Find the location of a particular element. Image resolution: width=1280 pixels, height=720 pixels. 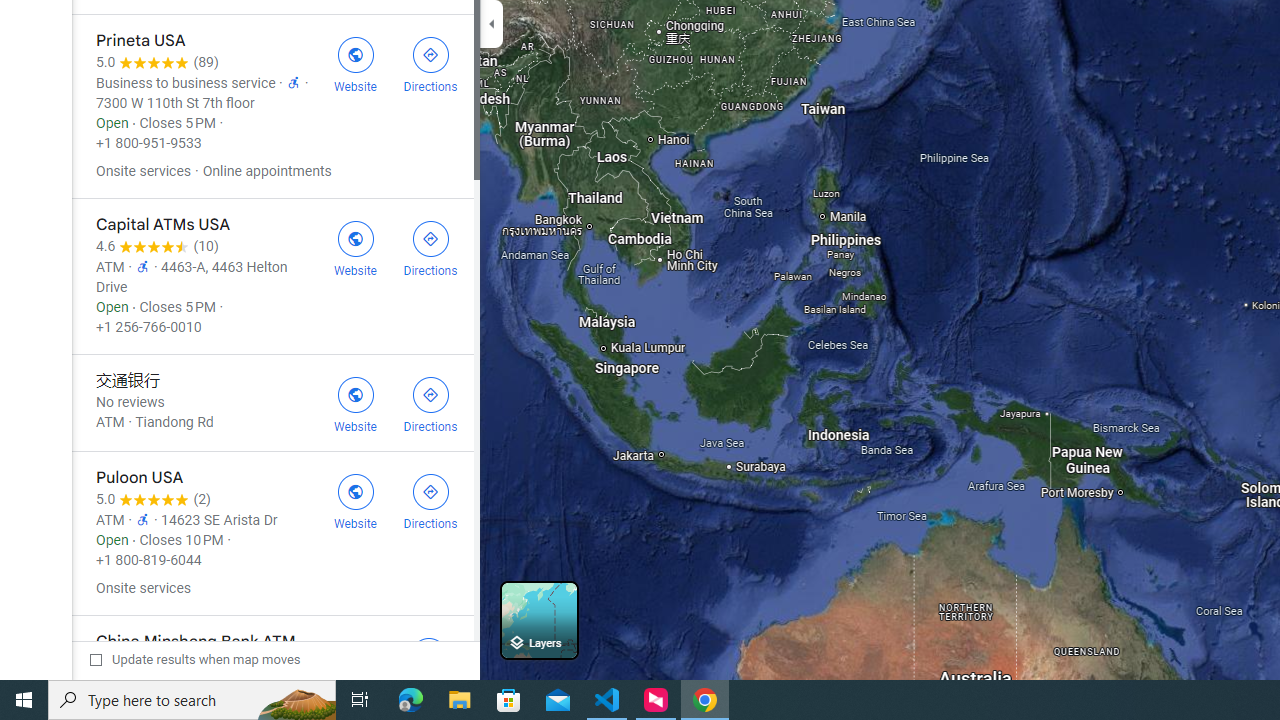

Update results when map moves is located at coordinates (194, 659).